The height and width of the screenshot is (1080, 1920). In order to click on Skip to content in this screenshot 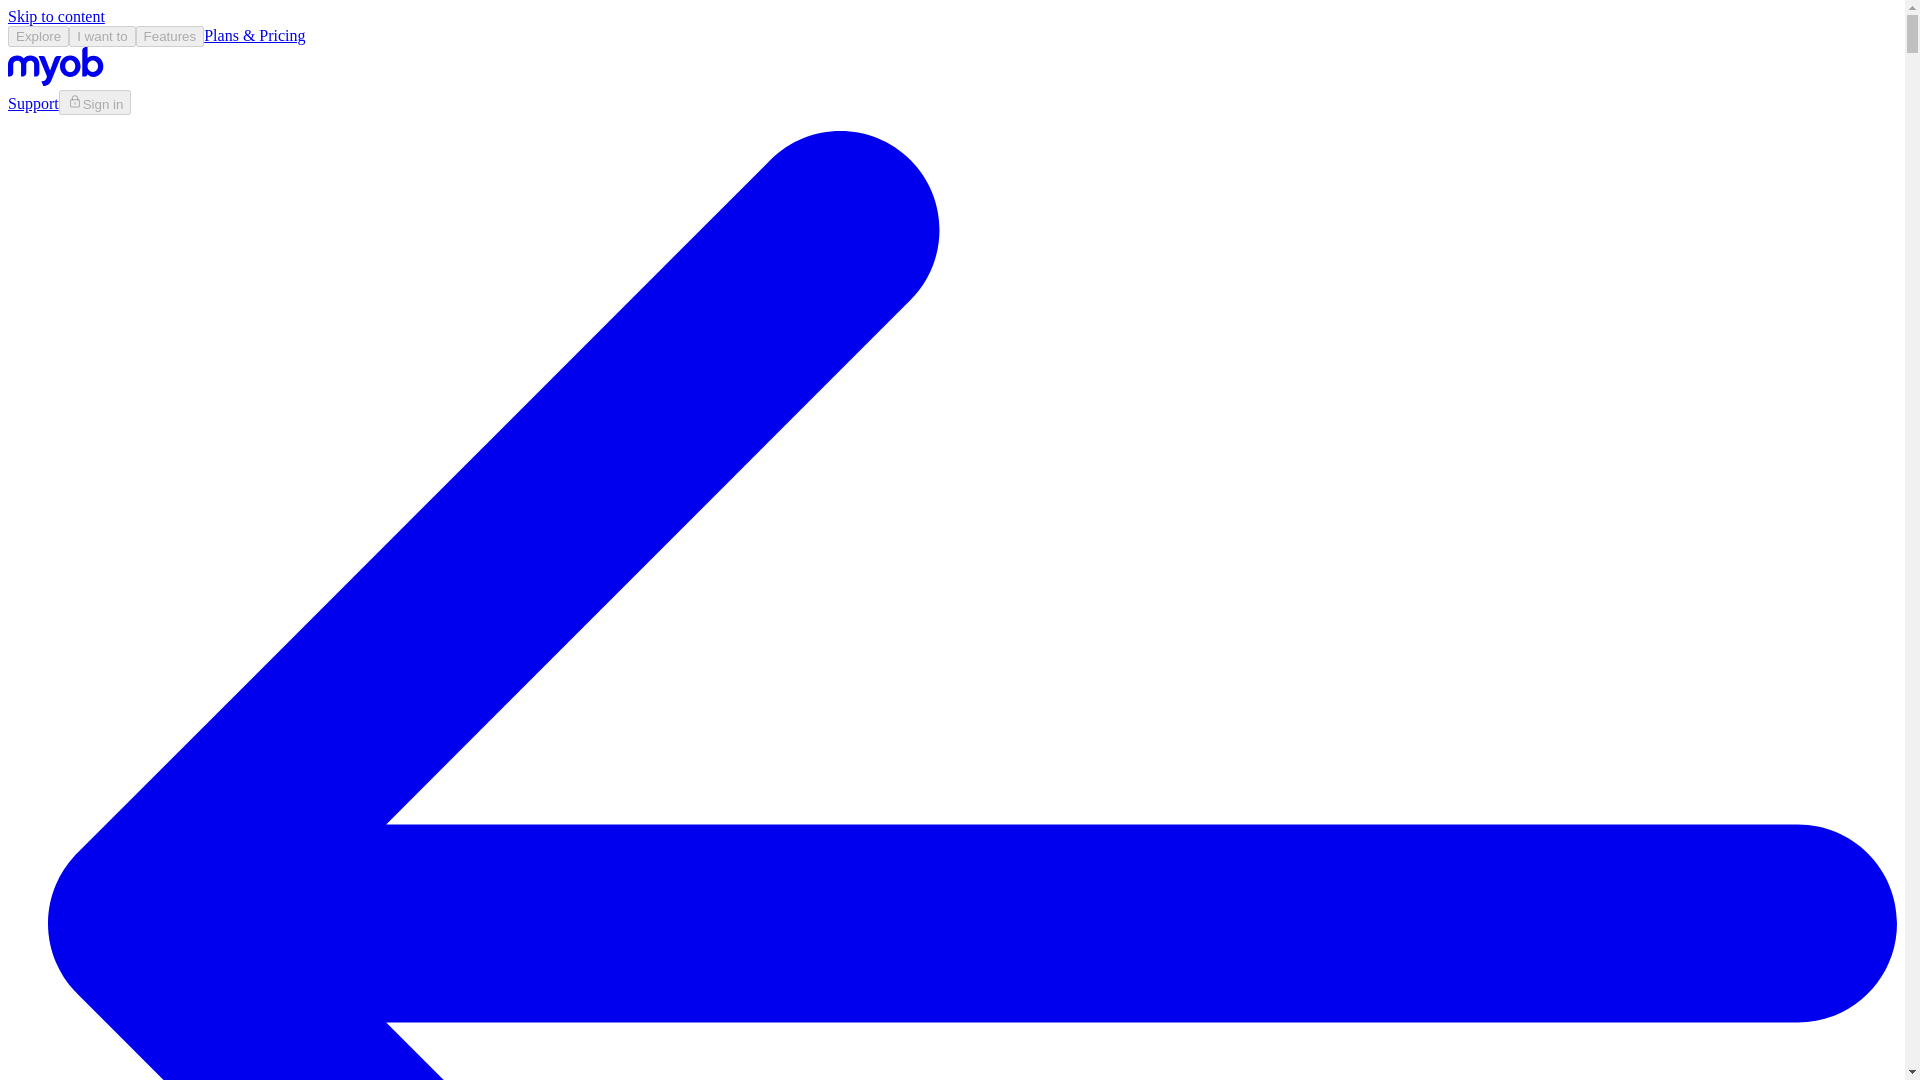, I will do `click(56, 16)`.